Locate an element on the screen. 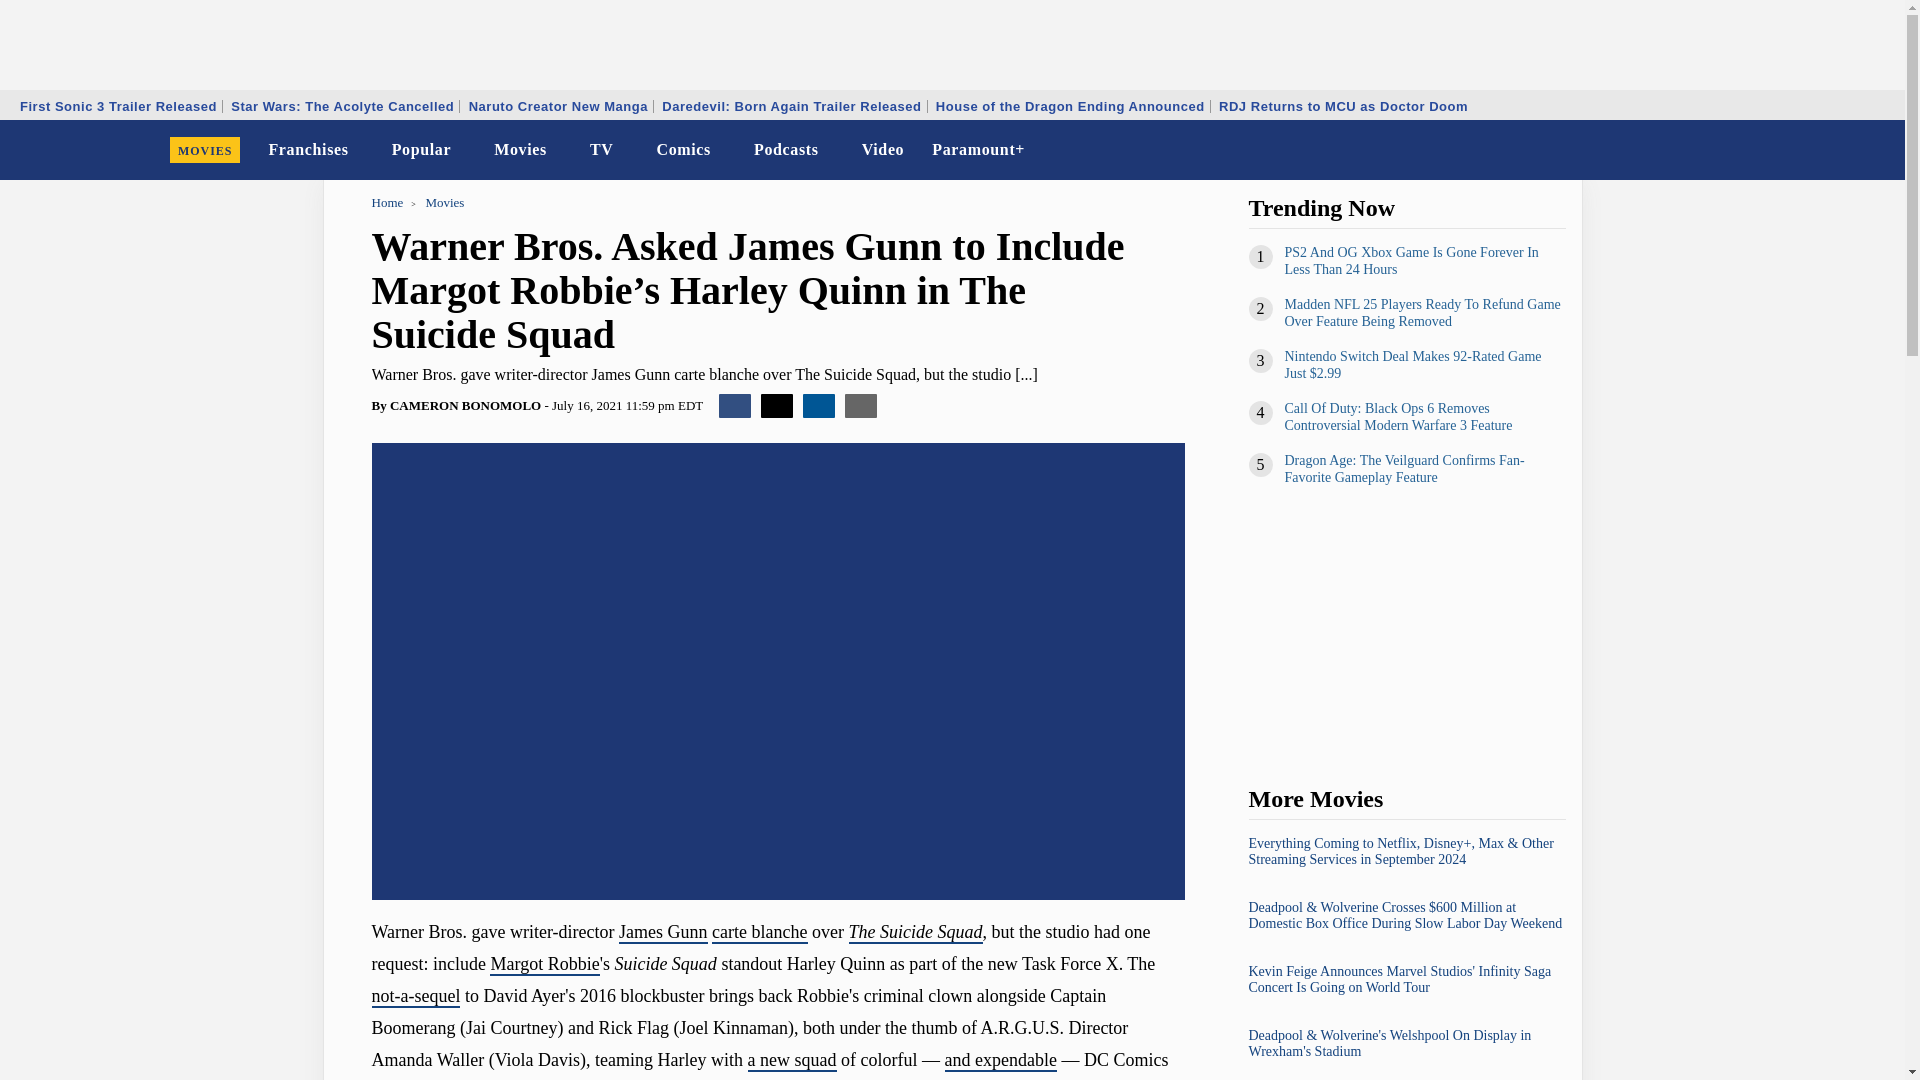 The height and width of the screenshot is (1080, 1920). First Sonic 3 Trailer Released is located at coordinates (118, 106).